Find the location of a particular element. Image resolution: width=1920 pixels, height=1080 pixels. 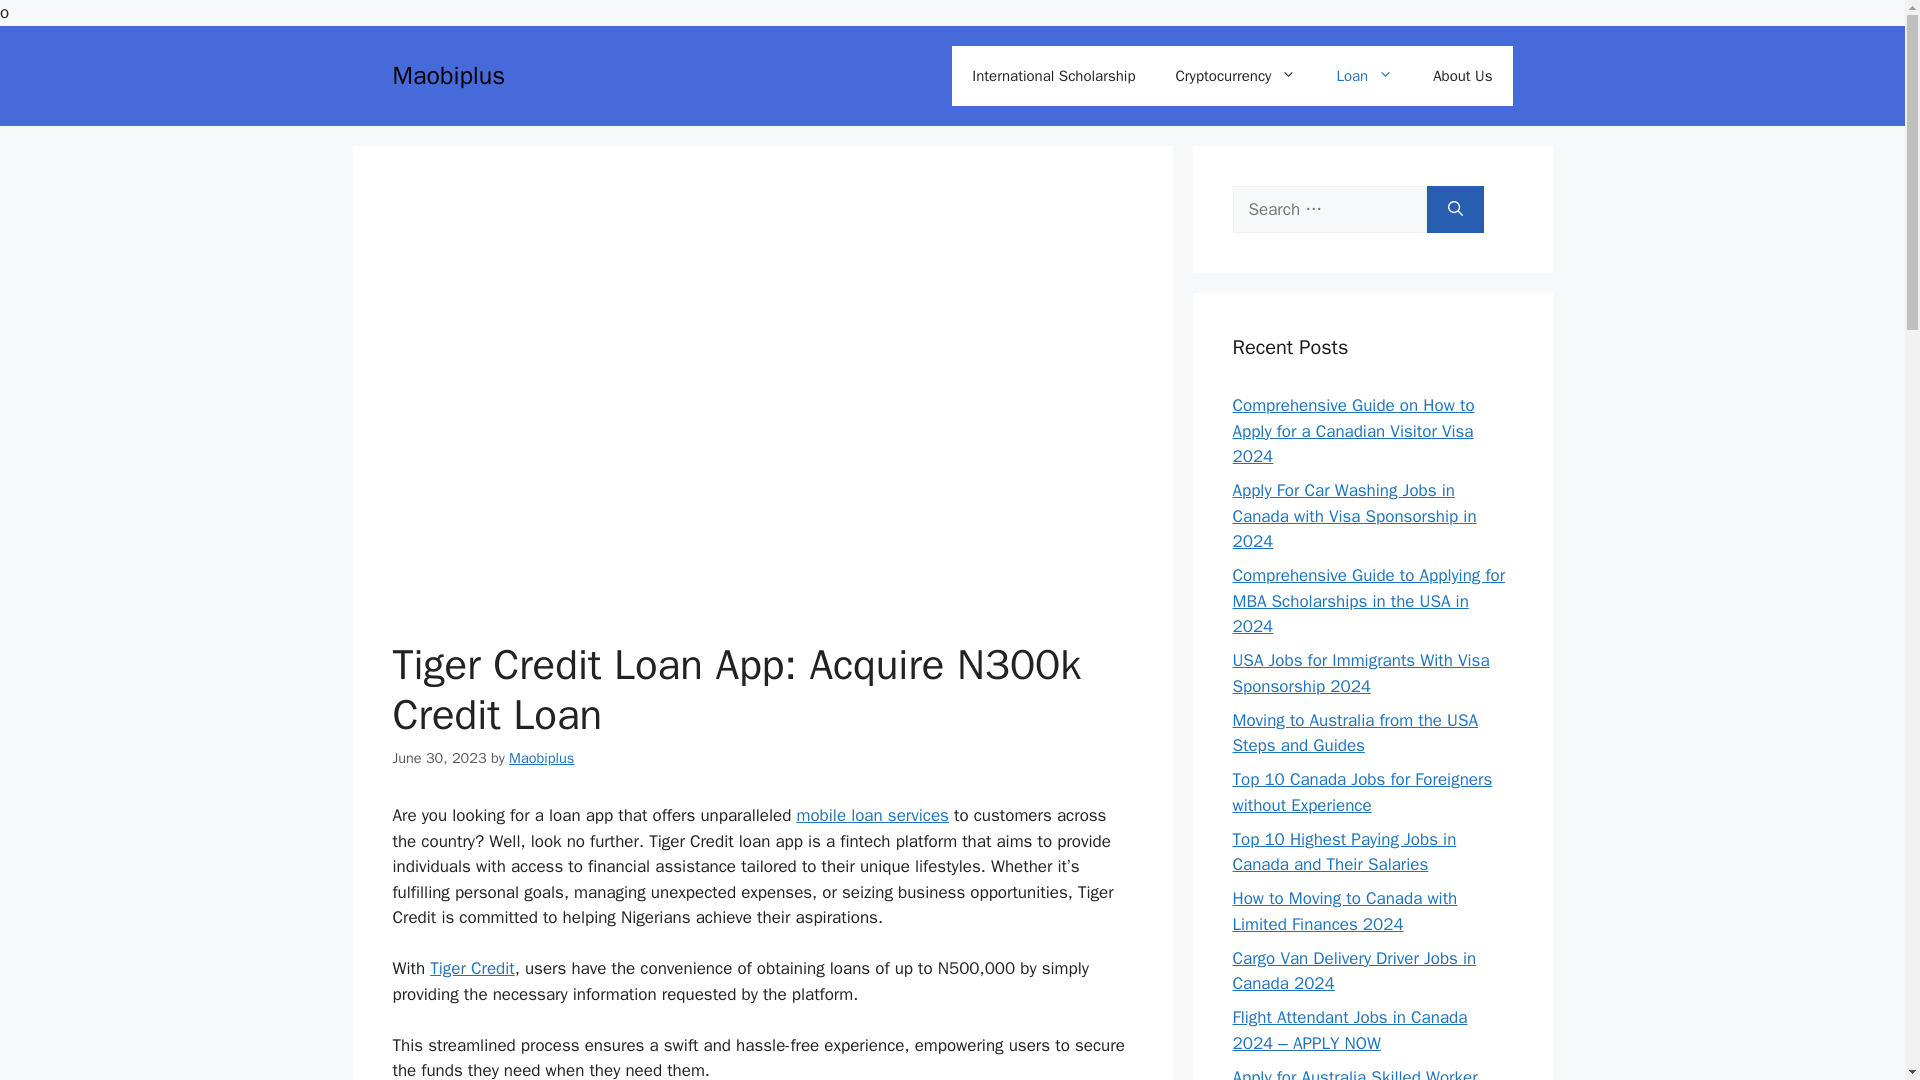

Loan is located at coordinates (1364, 76).